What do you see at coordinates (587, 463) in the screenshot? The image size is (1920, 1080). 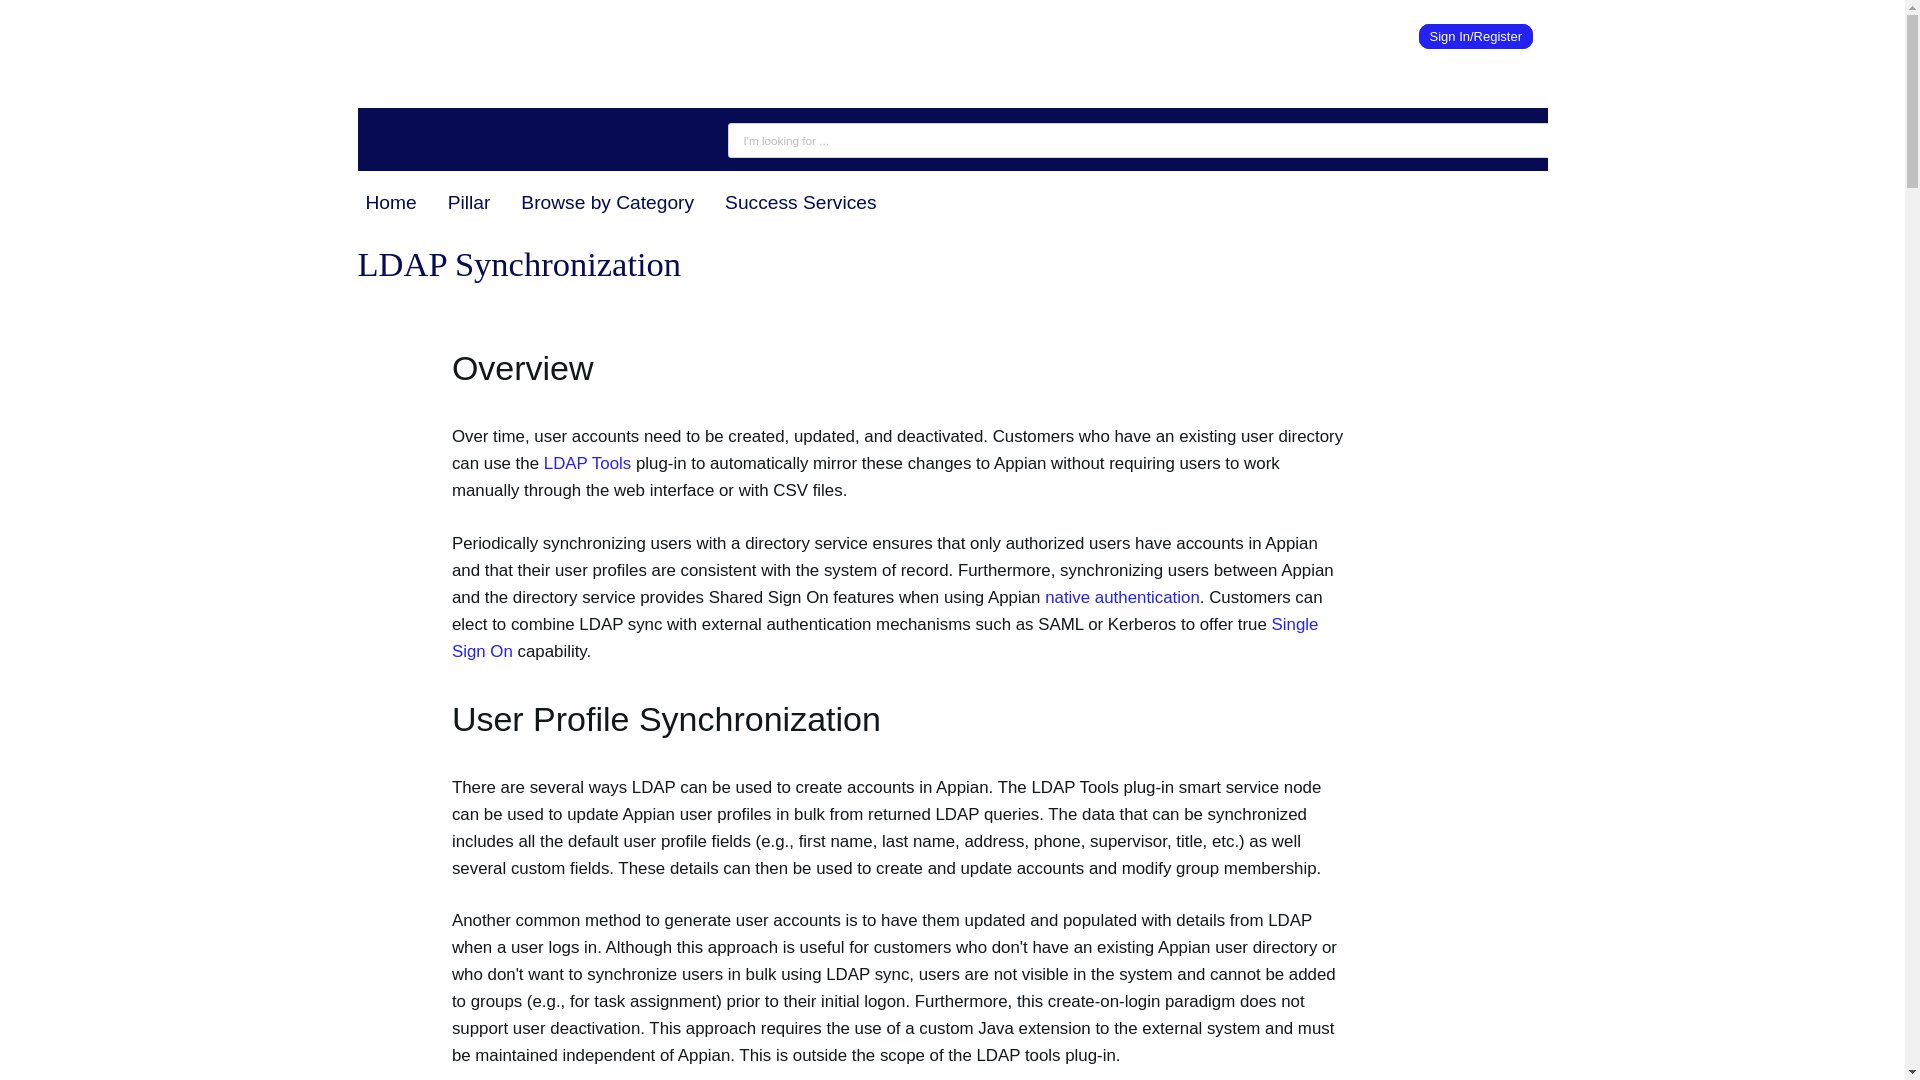 I see `LDAP Tools` at bounding box center [587, 463].